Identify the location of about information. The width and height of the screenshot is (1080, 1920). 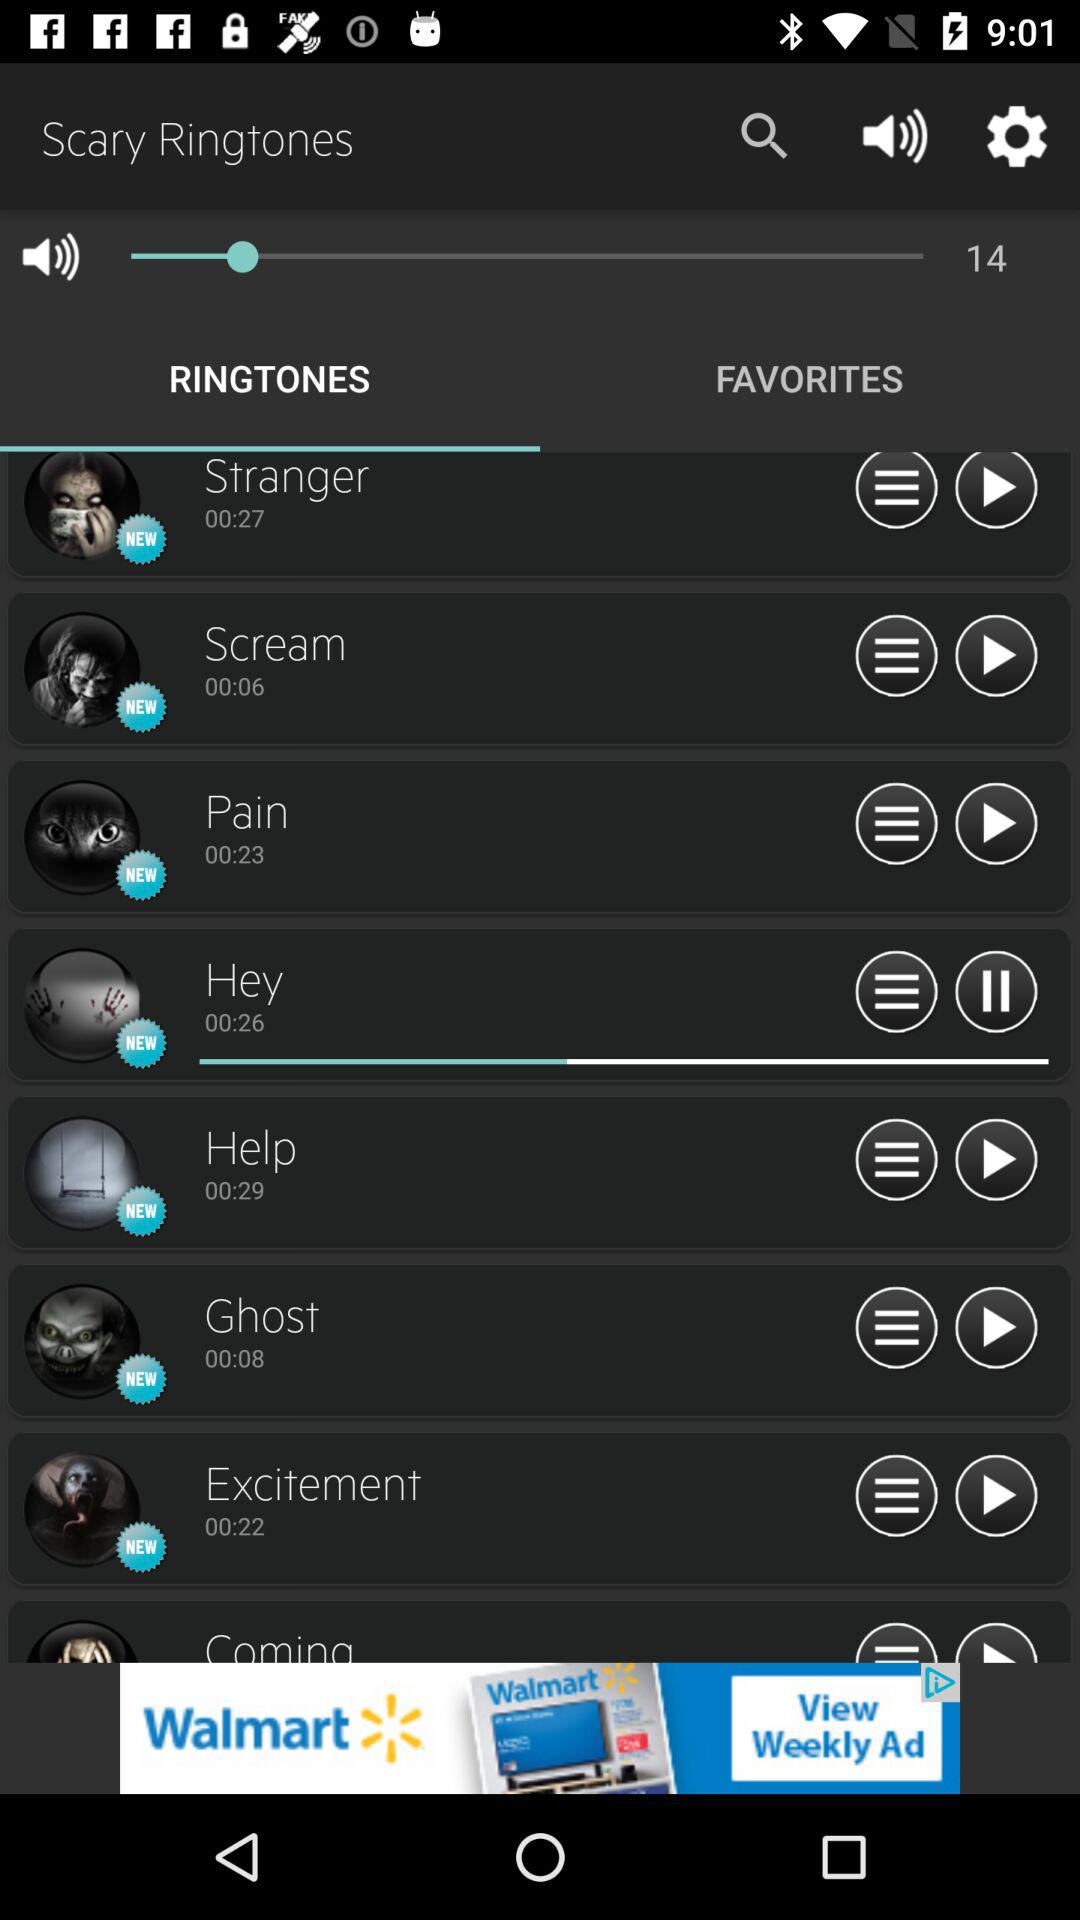
(896, 1328).